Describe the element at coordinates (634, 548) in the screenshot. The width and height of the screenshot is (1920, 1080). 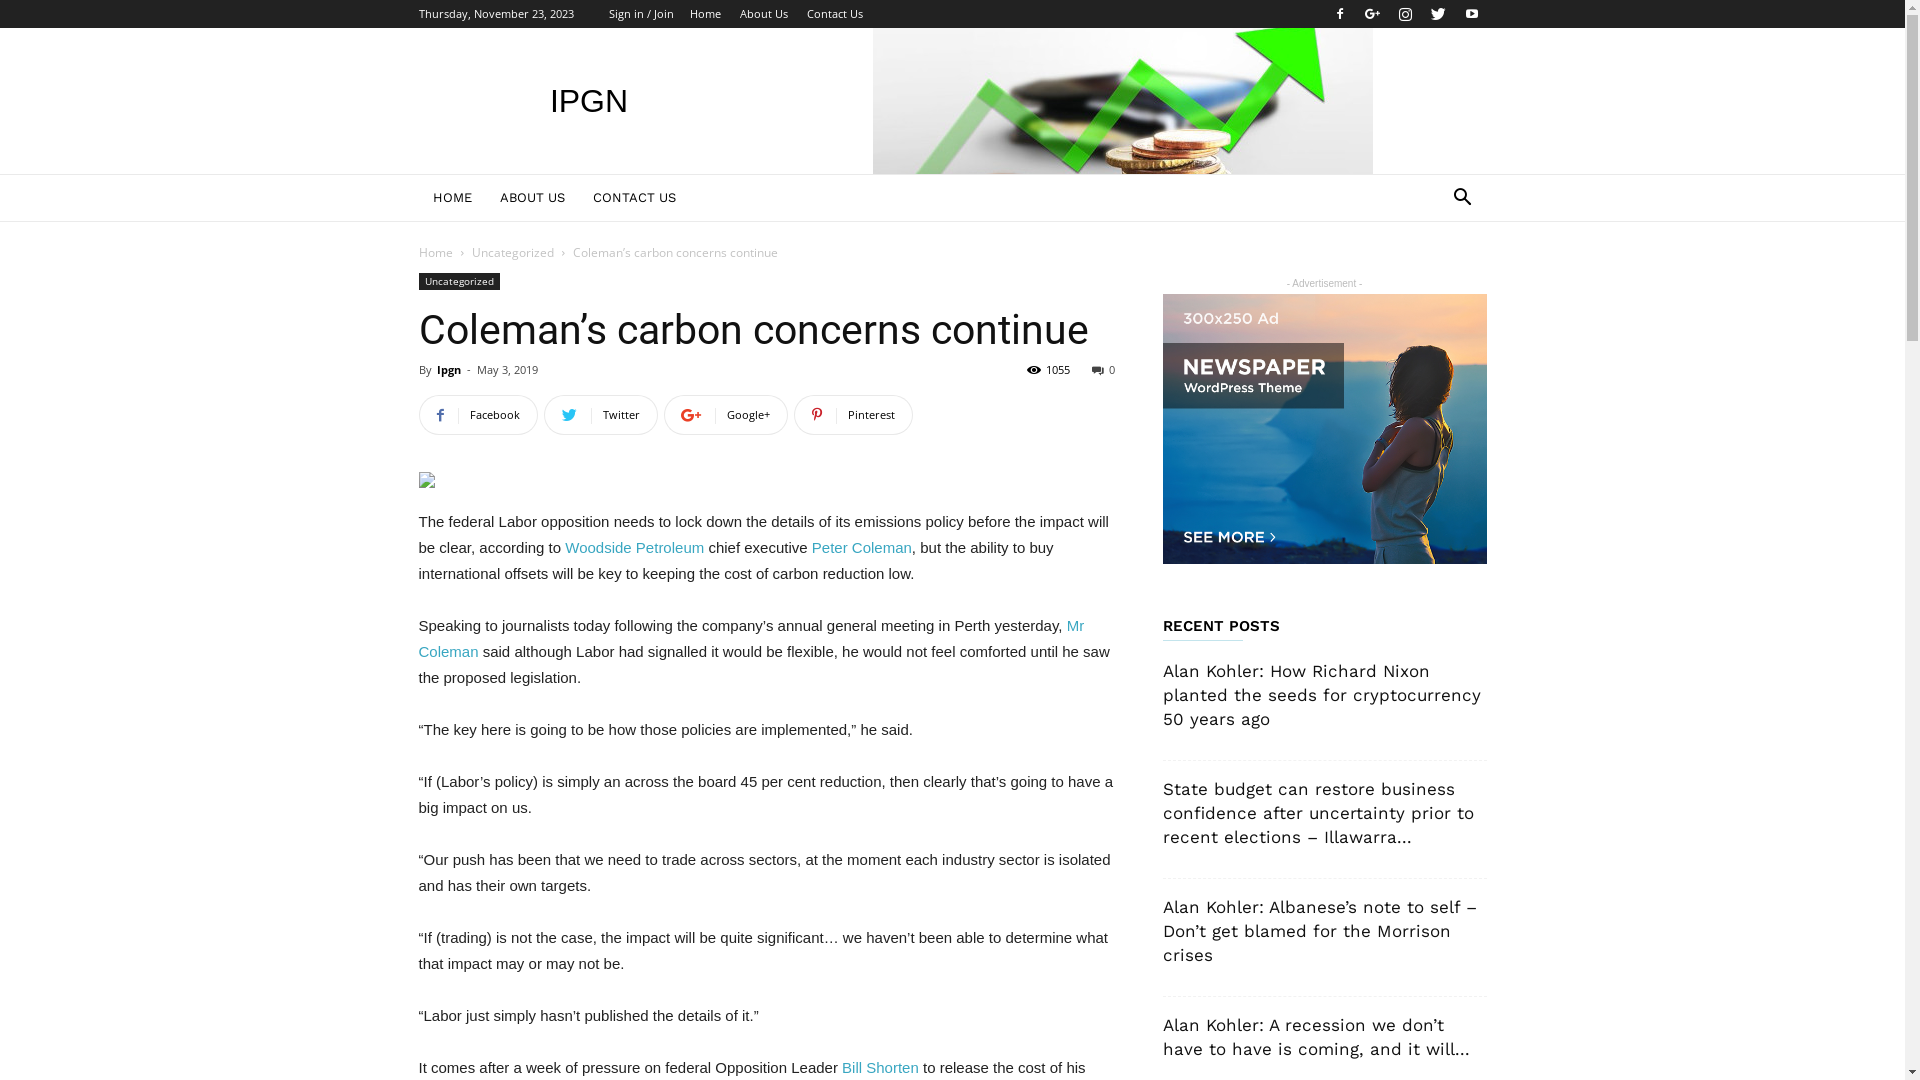
I see `Woodside Petroleum` at that location.